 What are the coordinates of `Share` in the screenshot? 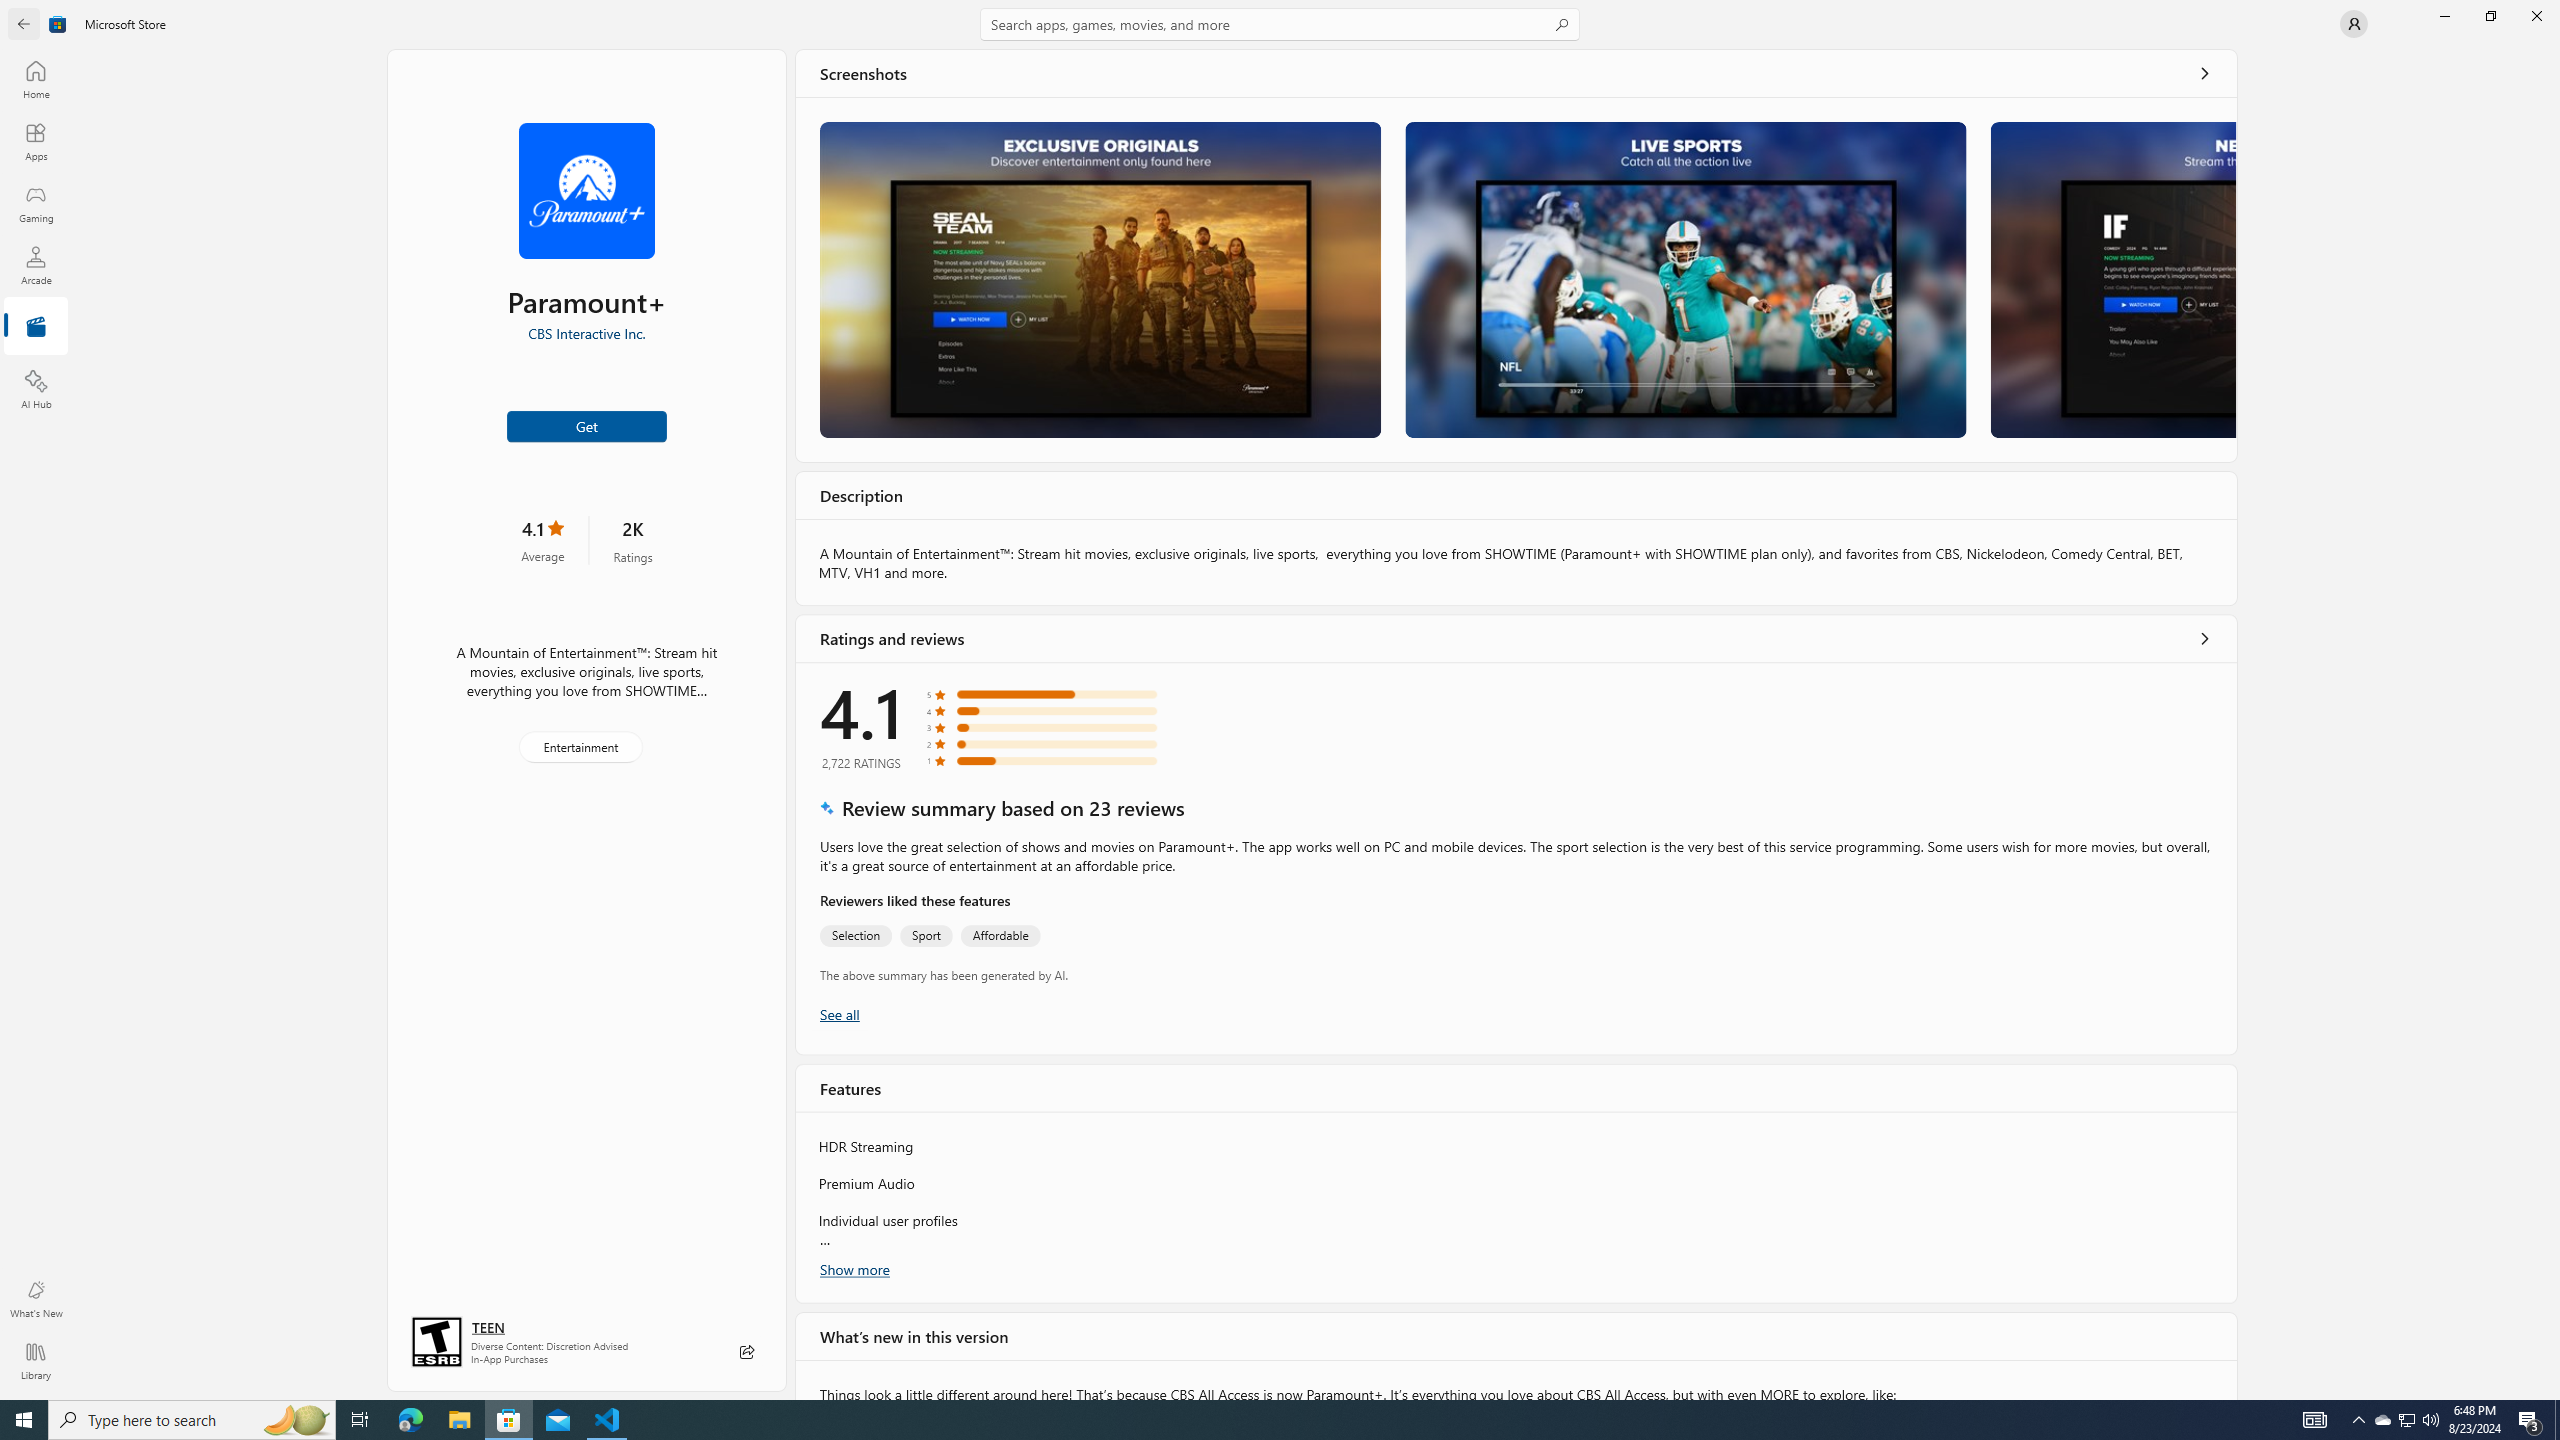 It's located at (747, 1352).